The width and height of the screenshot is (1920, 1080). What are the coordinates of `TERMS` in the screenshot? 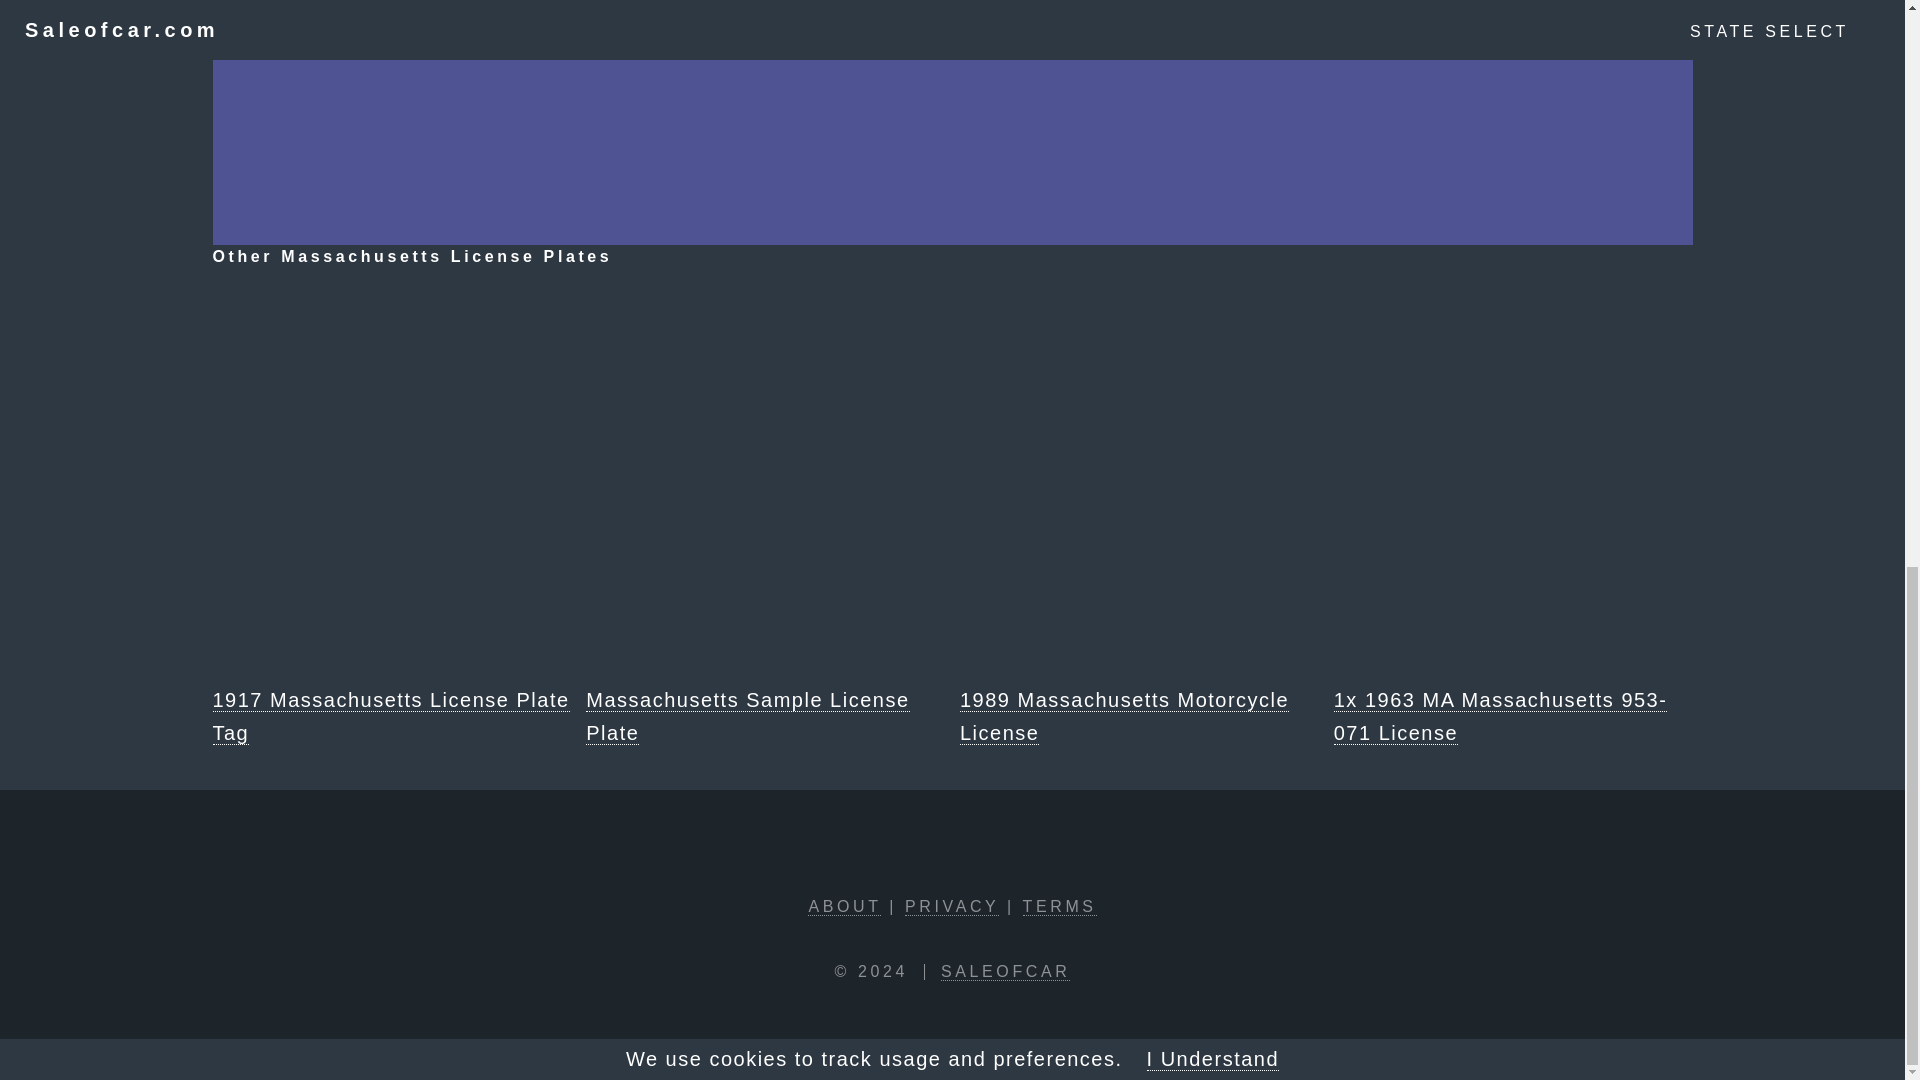 It's located at (1060, 906).